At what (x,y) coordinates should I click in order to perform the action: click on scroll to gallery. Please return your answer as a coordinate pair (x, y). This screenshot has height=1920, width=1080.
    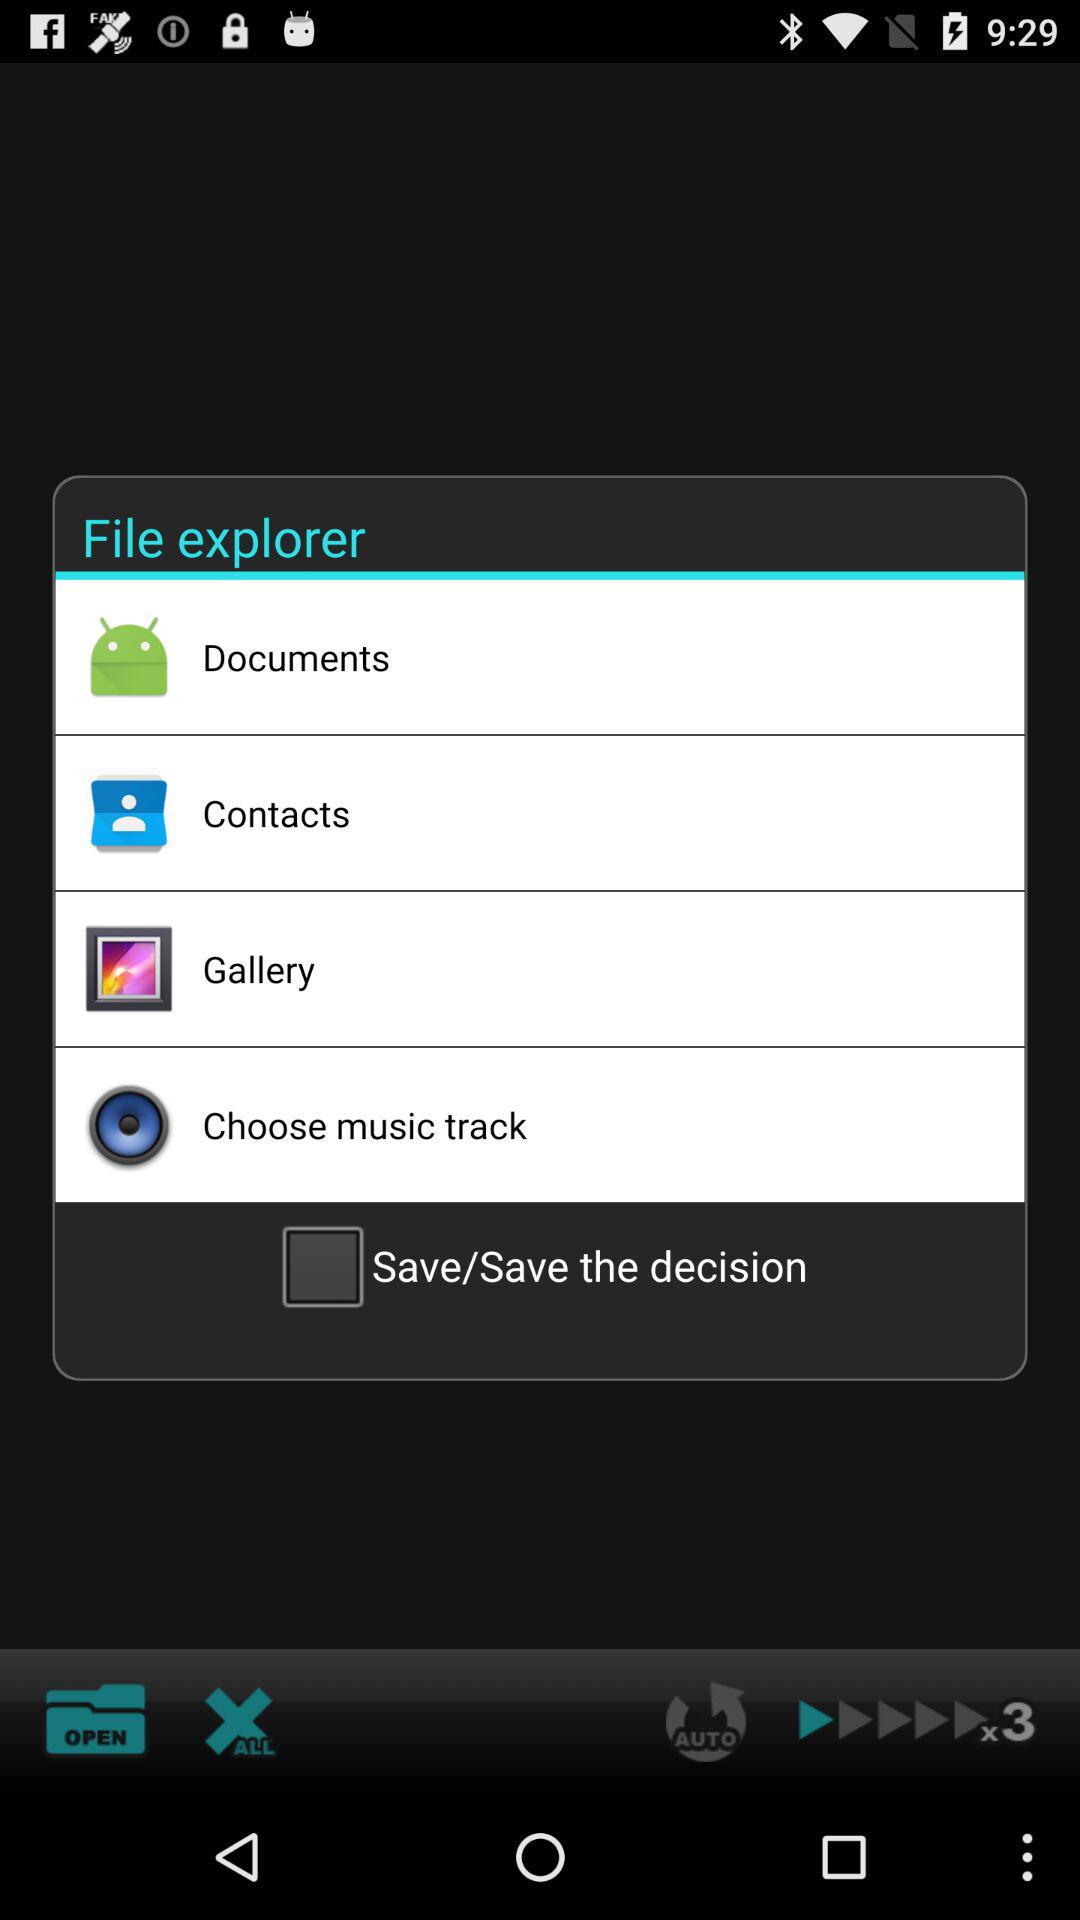
    Looking at the image, I should click on (587, 969).